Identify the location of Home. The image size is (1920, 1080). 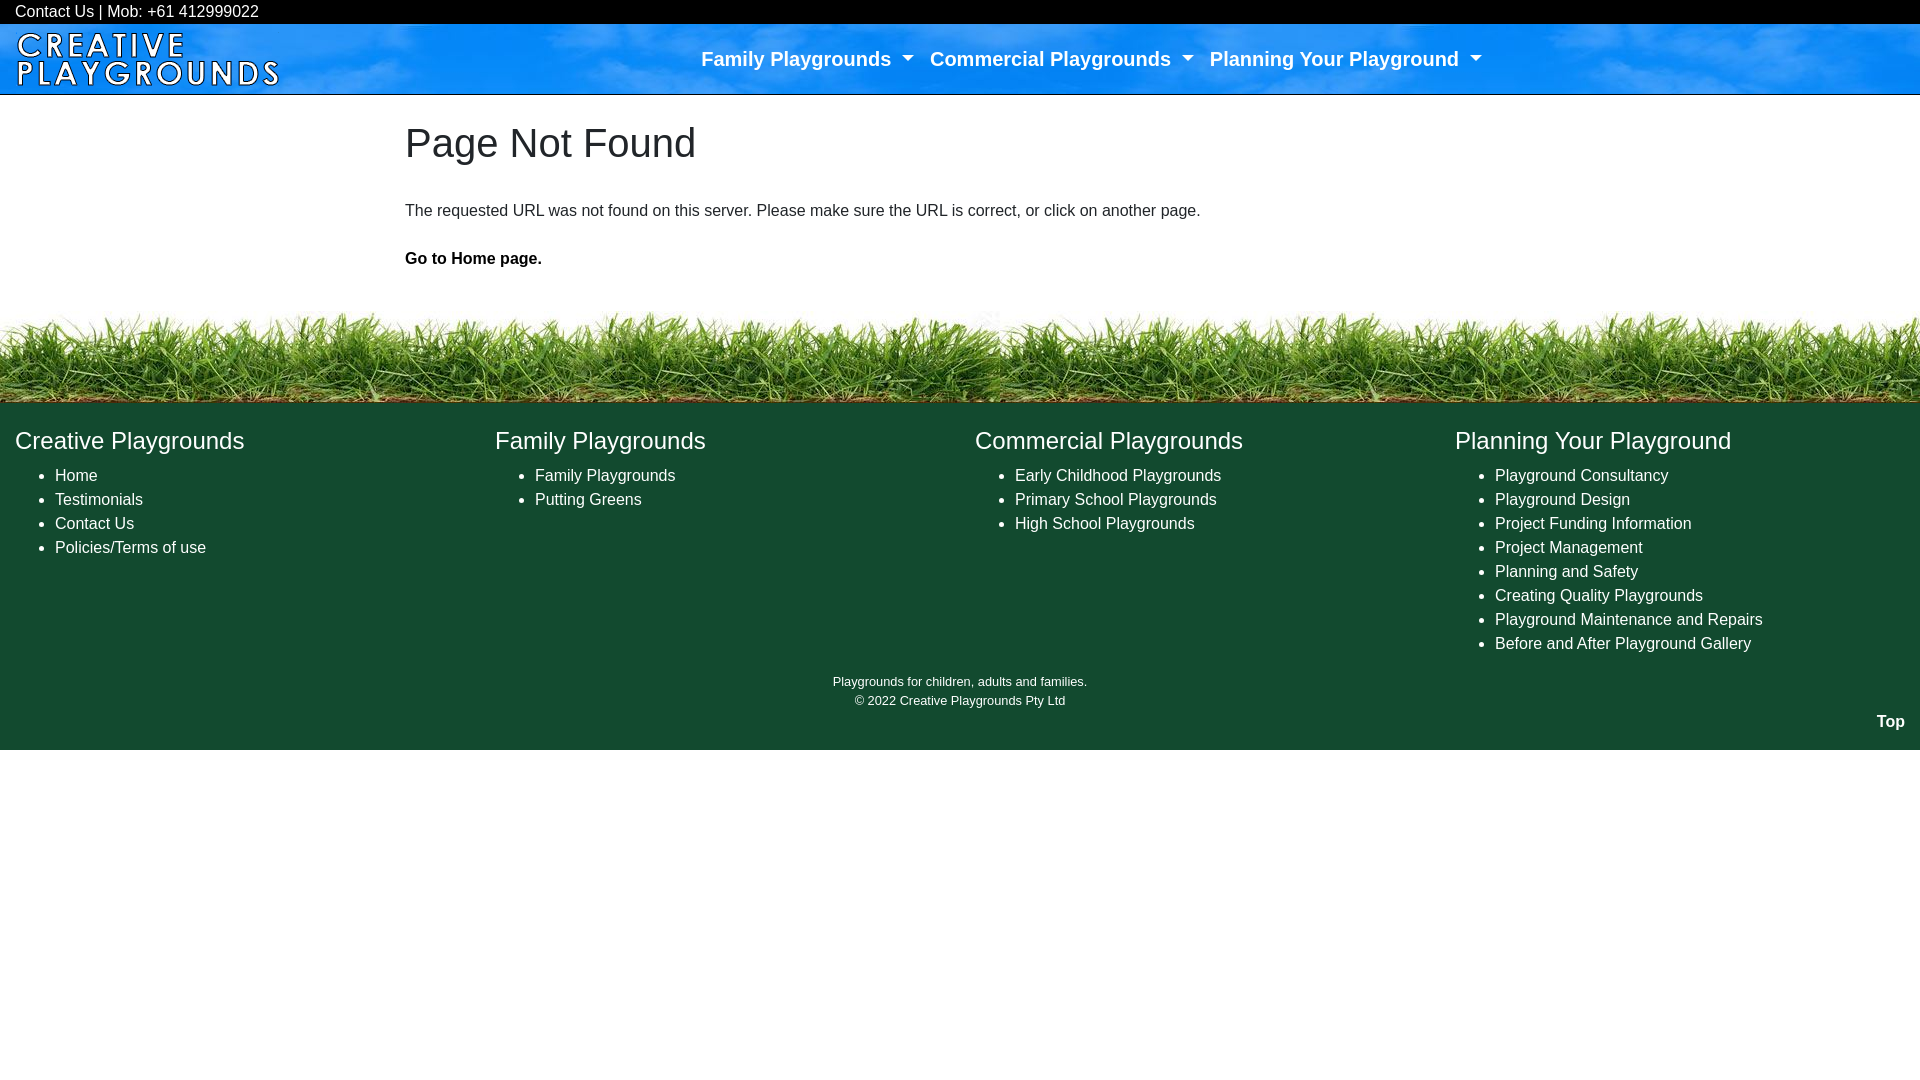
(76, 476).